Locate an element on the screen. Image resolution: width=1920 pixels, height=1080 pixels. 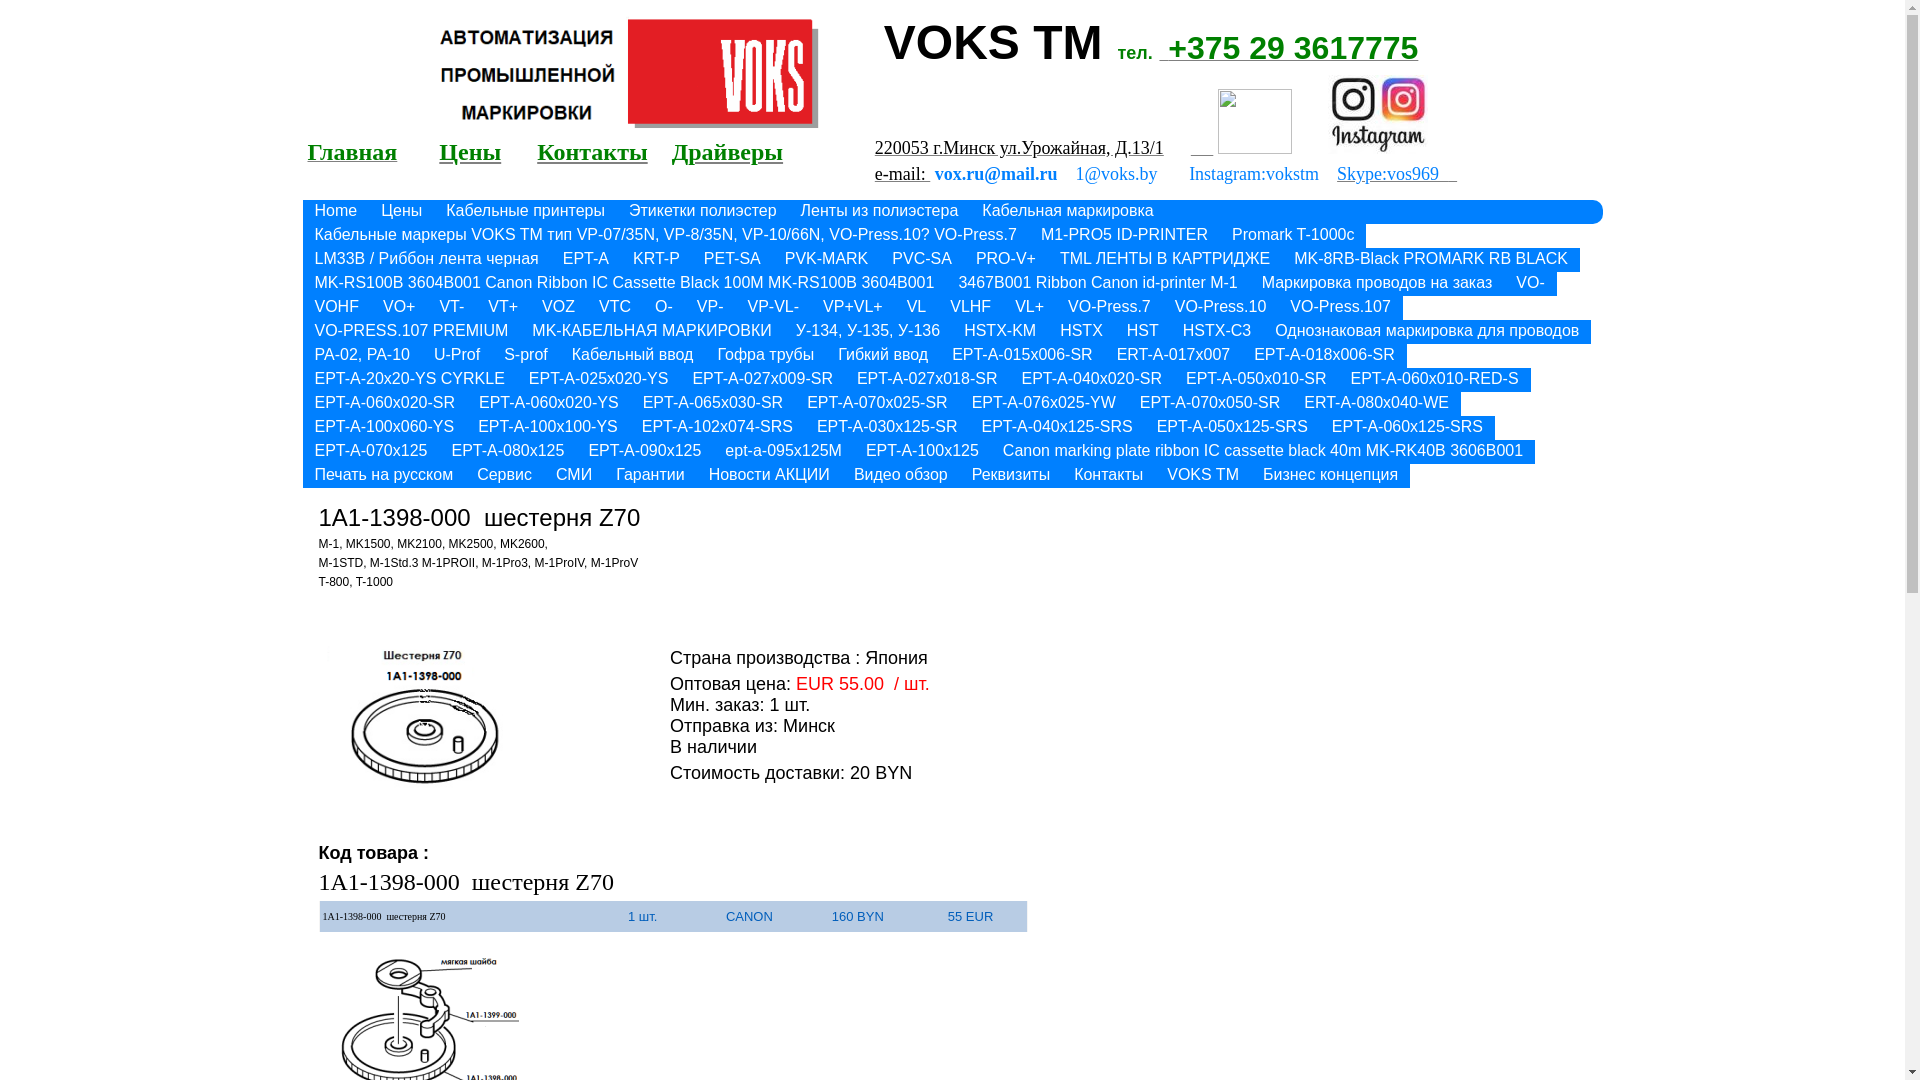
 +375 29 3617775 is located at coordinates (1288, 53).